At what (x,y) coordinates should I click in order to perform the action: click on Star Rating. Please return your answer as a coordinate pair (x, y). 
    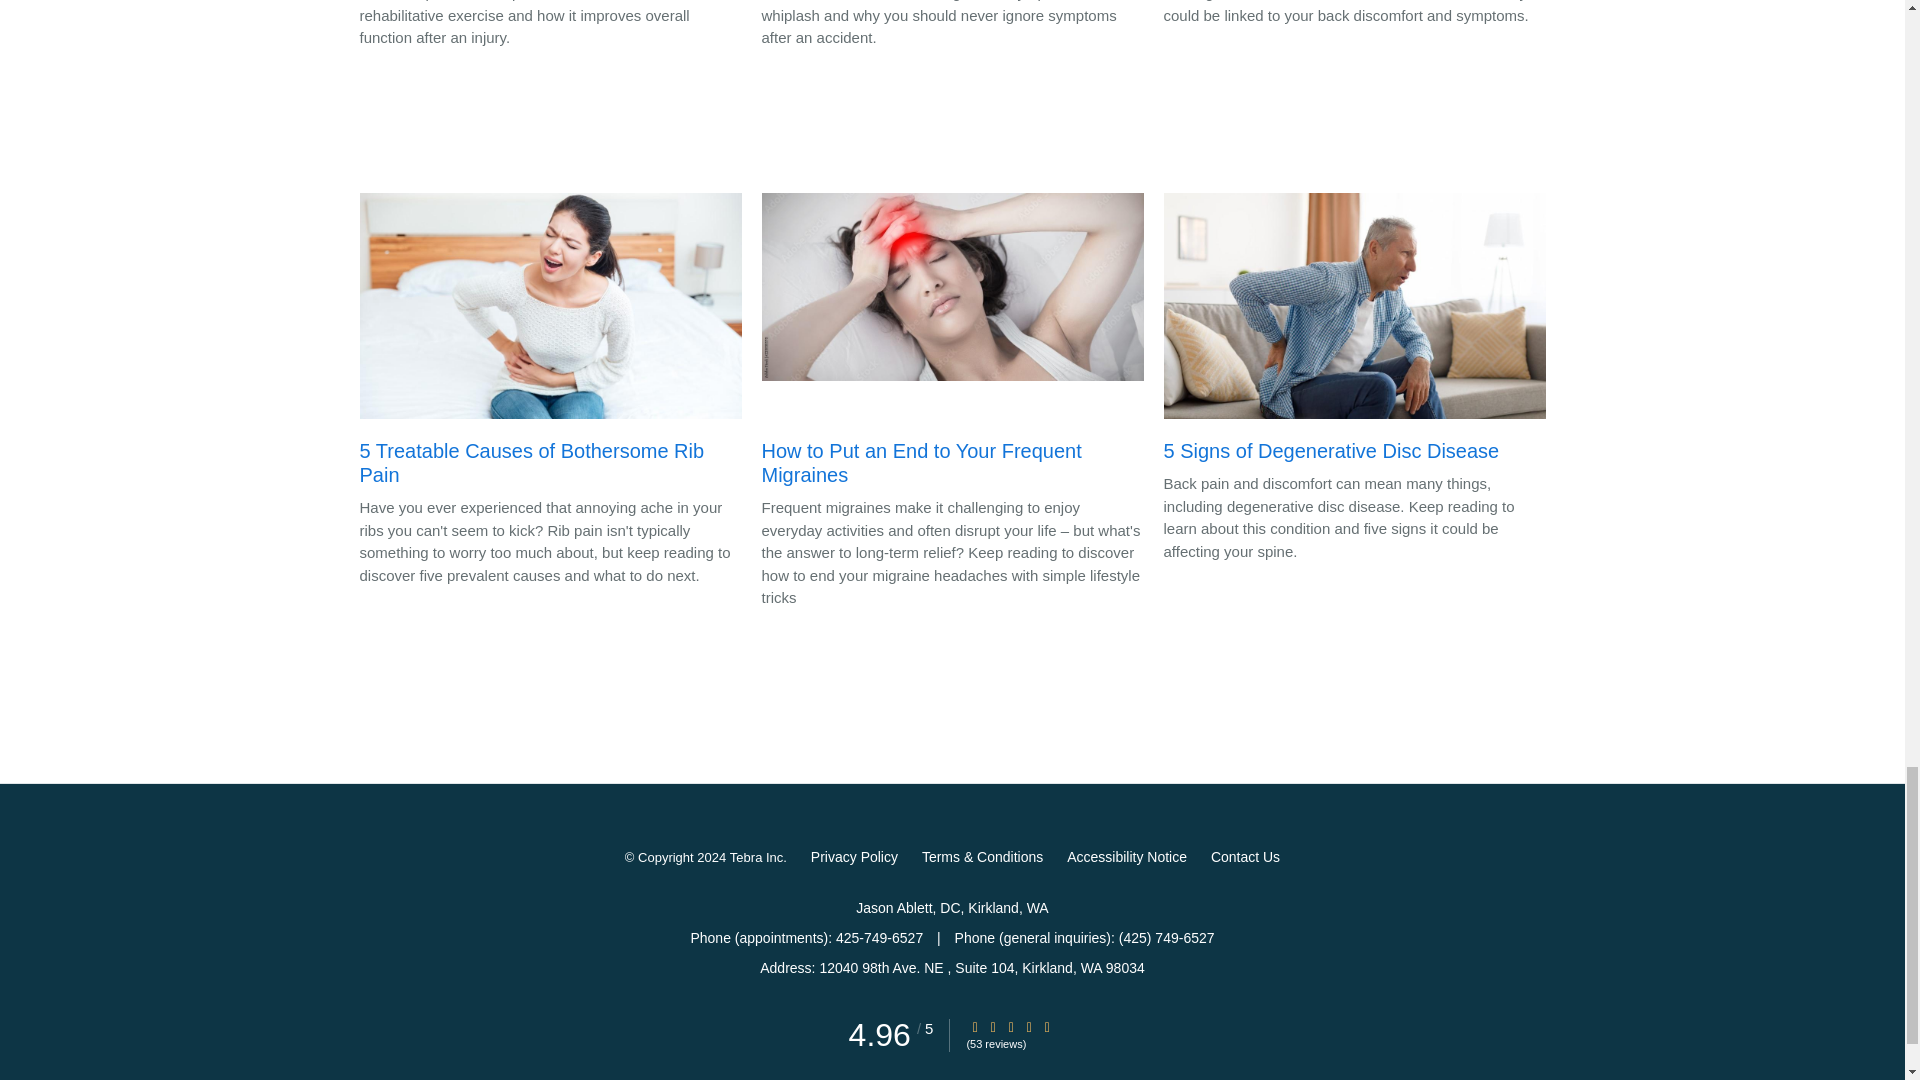
    Looking at the image, I should click on (1047, 1026).